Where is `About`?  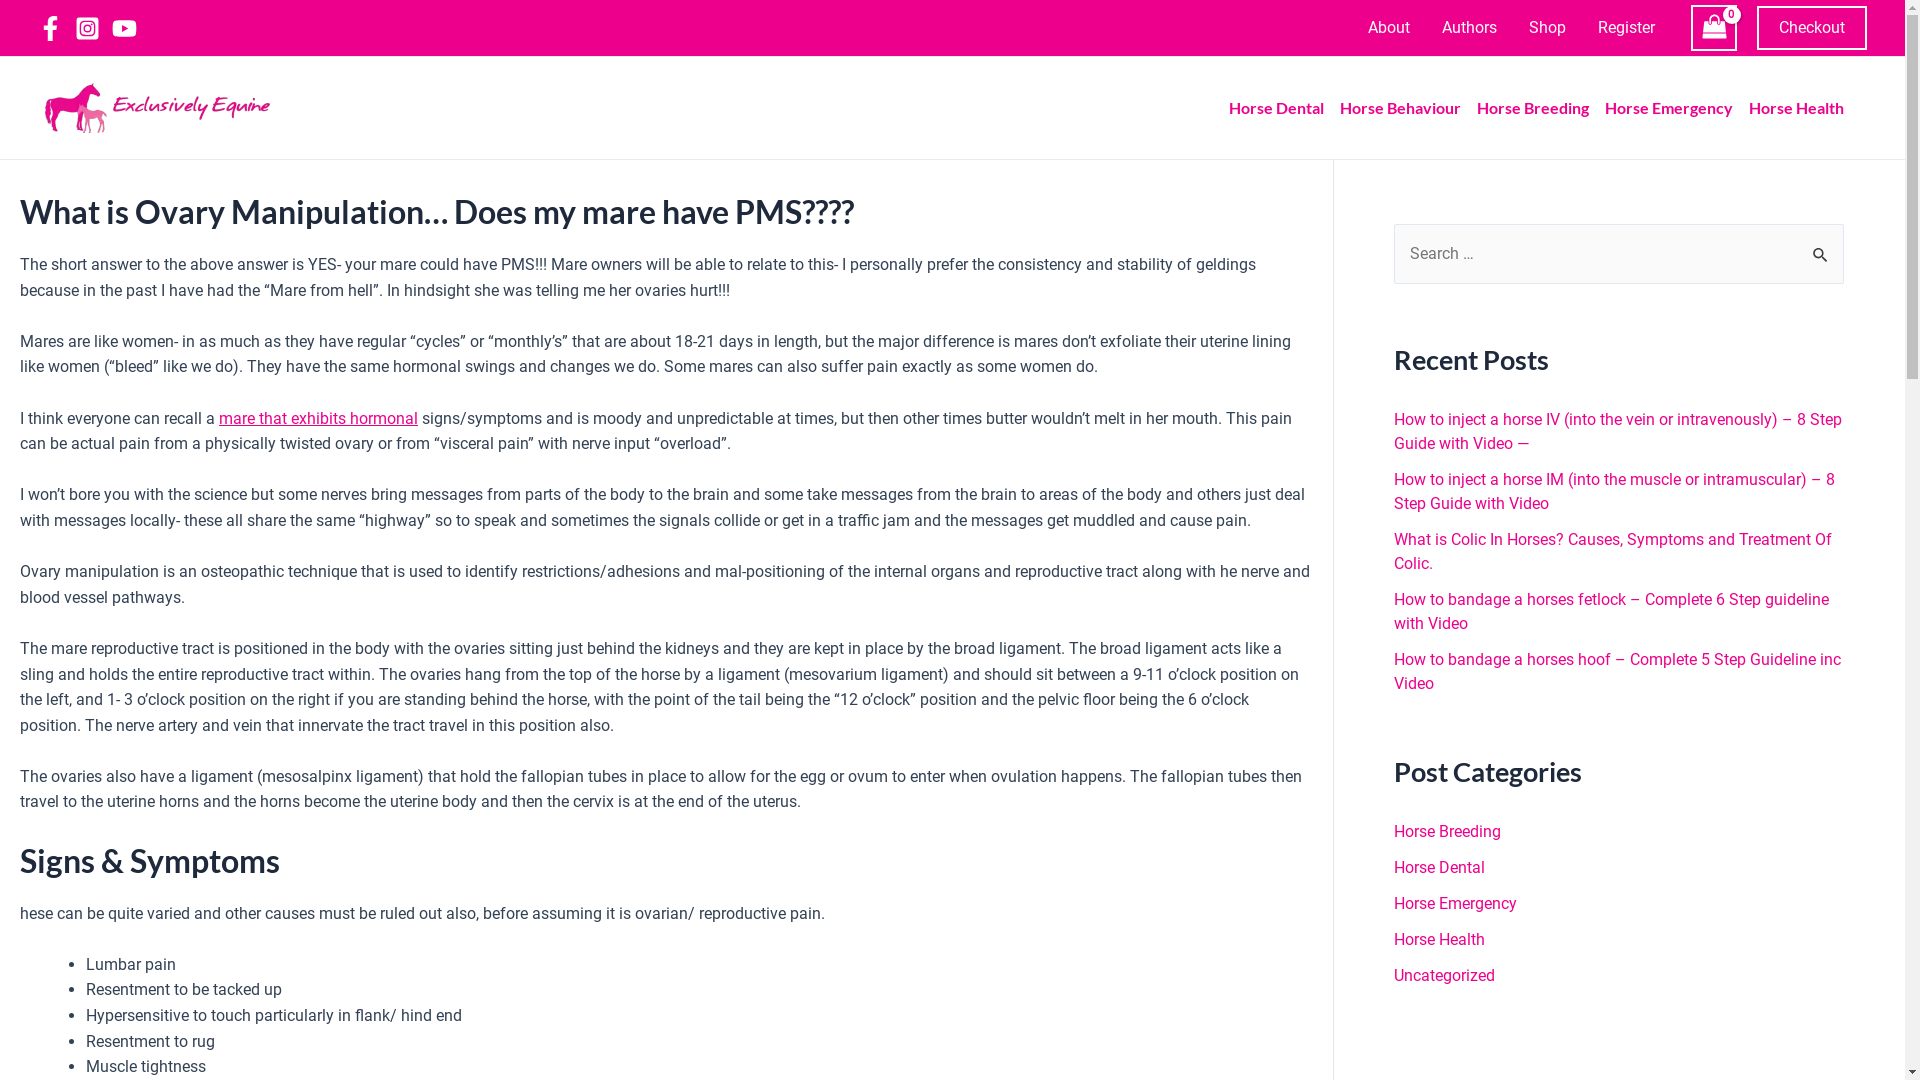 About is located at coordinates (1389, 28).